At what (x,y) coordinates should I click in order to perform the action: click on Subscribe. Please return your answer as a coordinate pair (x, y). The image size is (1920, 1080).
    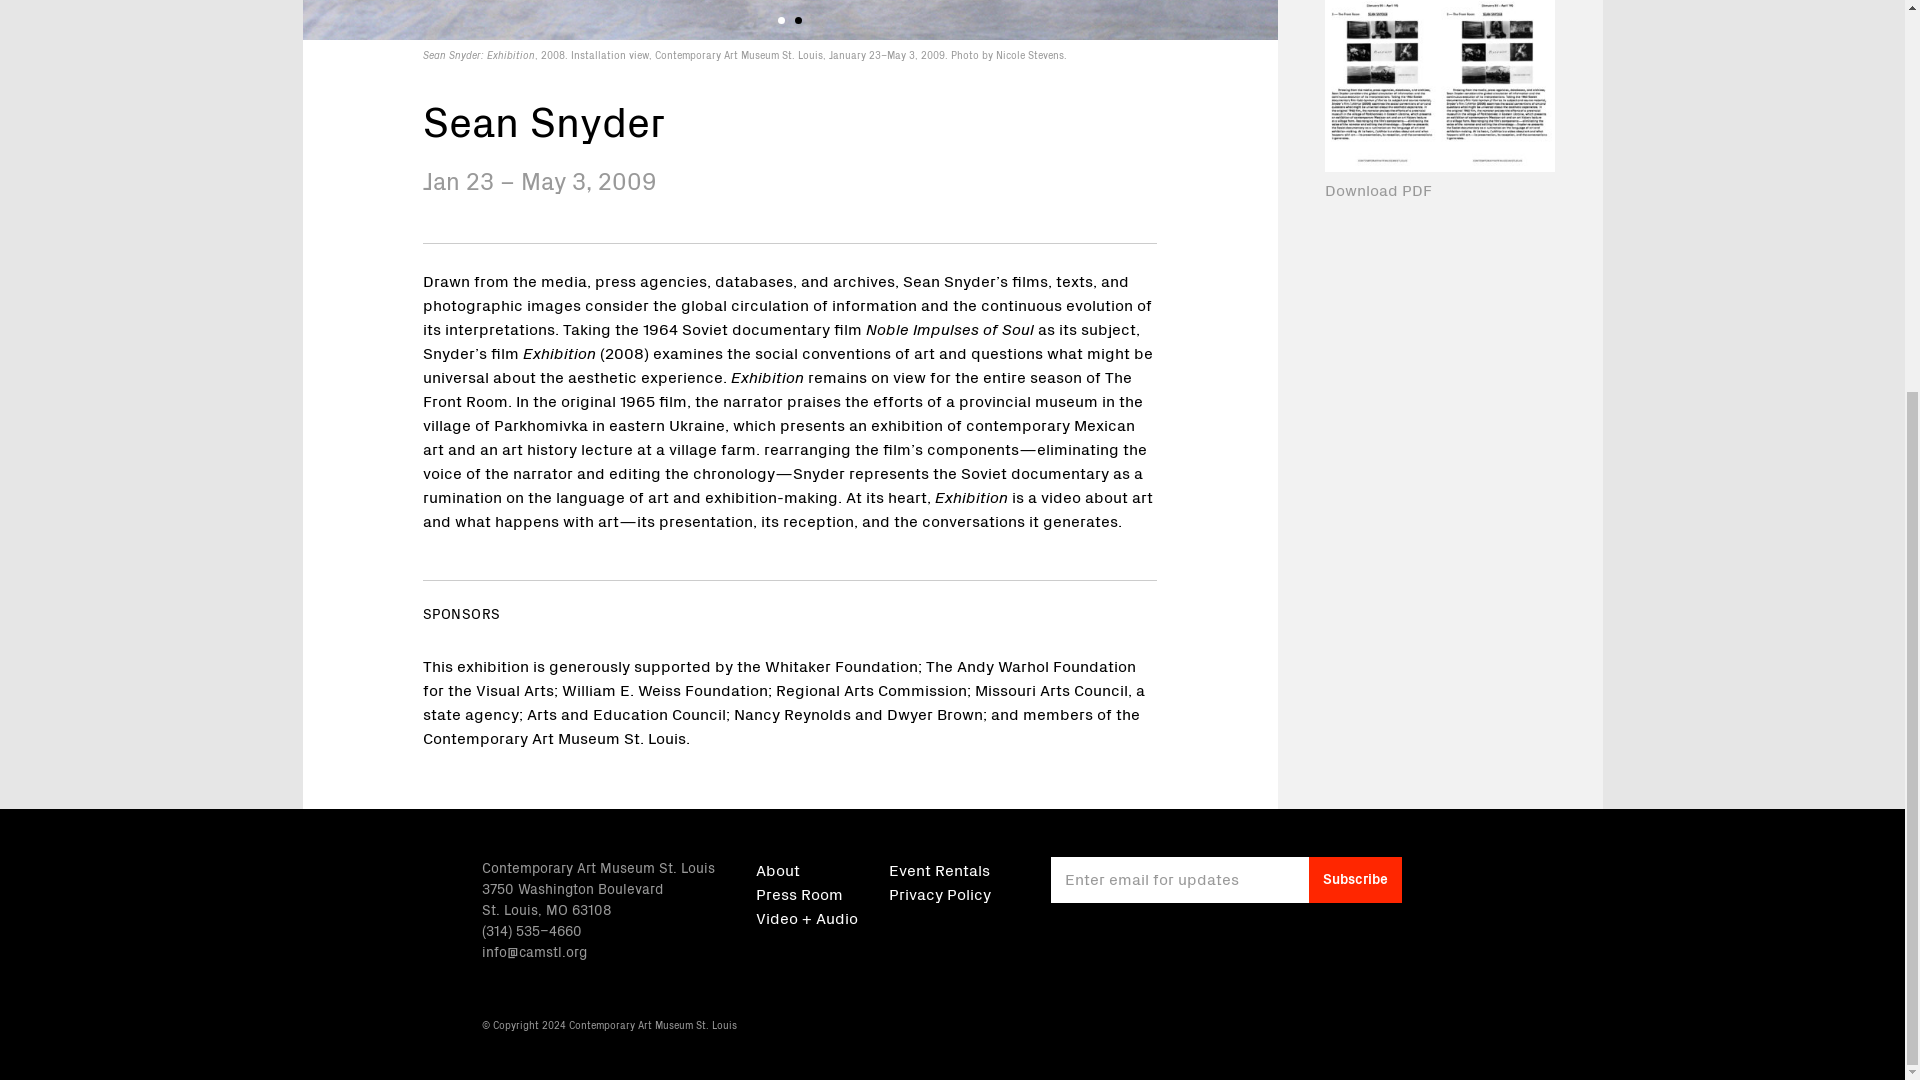
    Looking at the image, I should click on (1355, 880).